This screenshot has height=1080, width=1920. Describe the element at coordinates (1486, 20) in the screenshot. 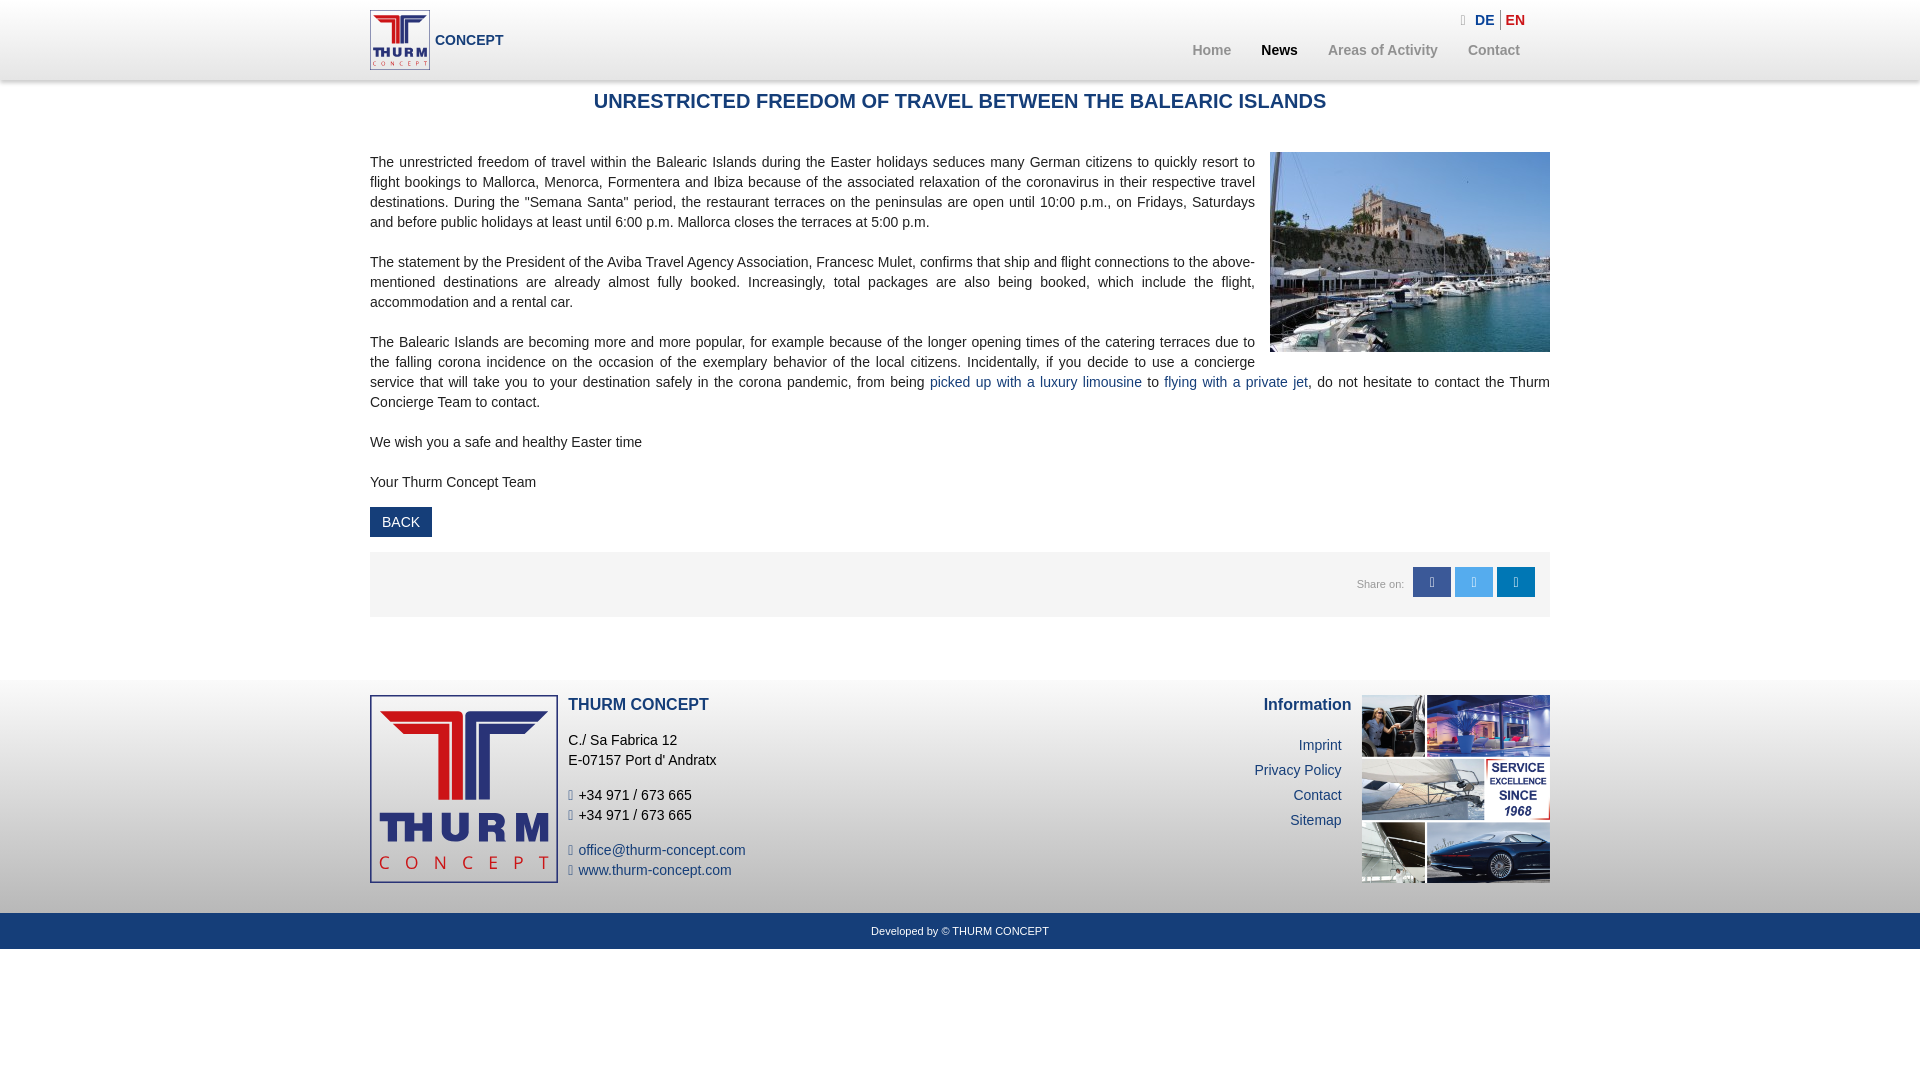

I see `DE` at that location.